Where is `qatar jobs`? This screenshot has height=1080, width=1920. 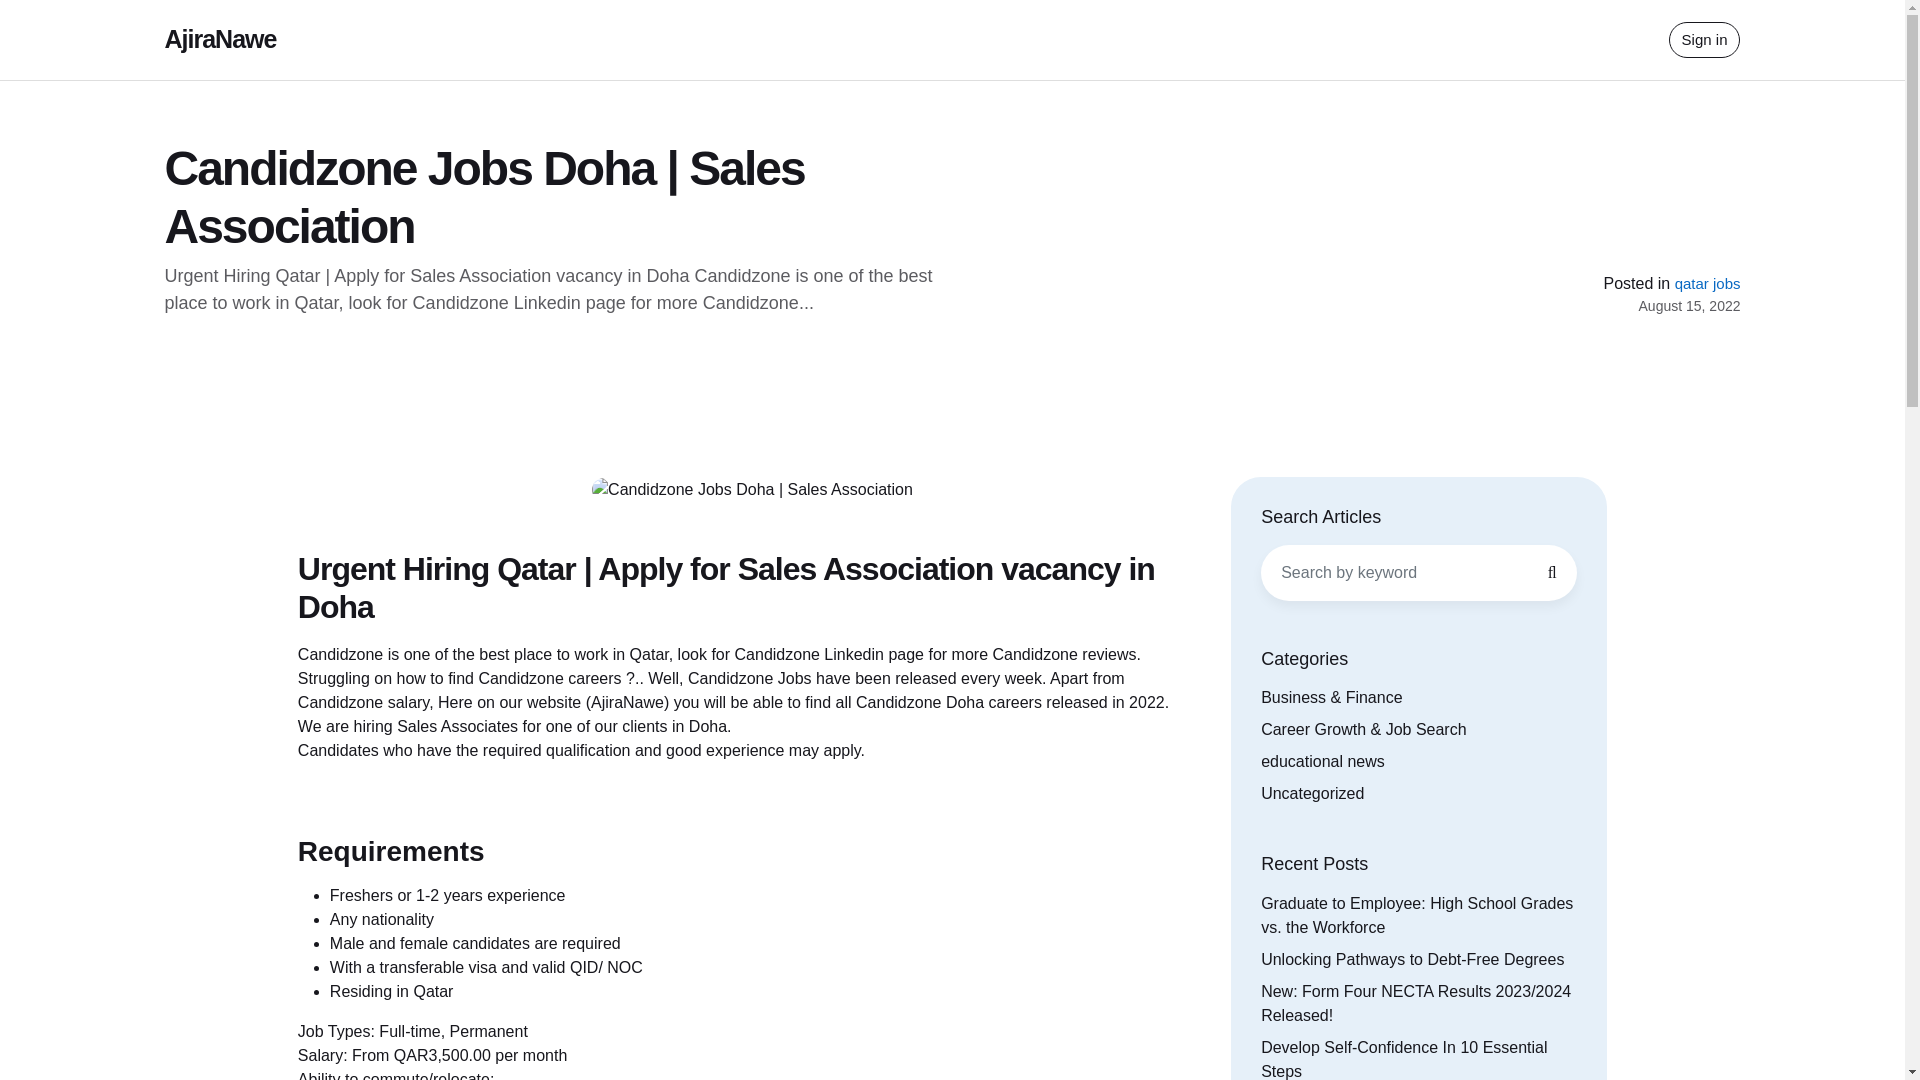
qatar jobs is located at coordinates (1708, 283).